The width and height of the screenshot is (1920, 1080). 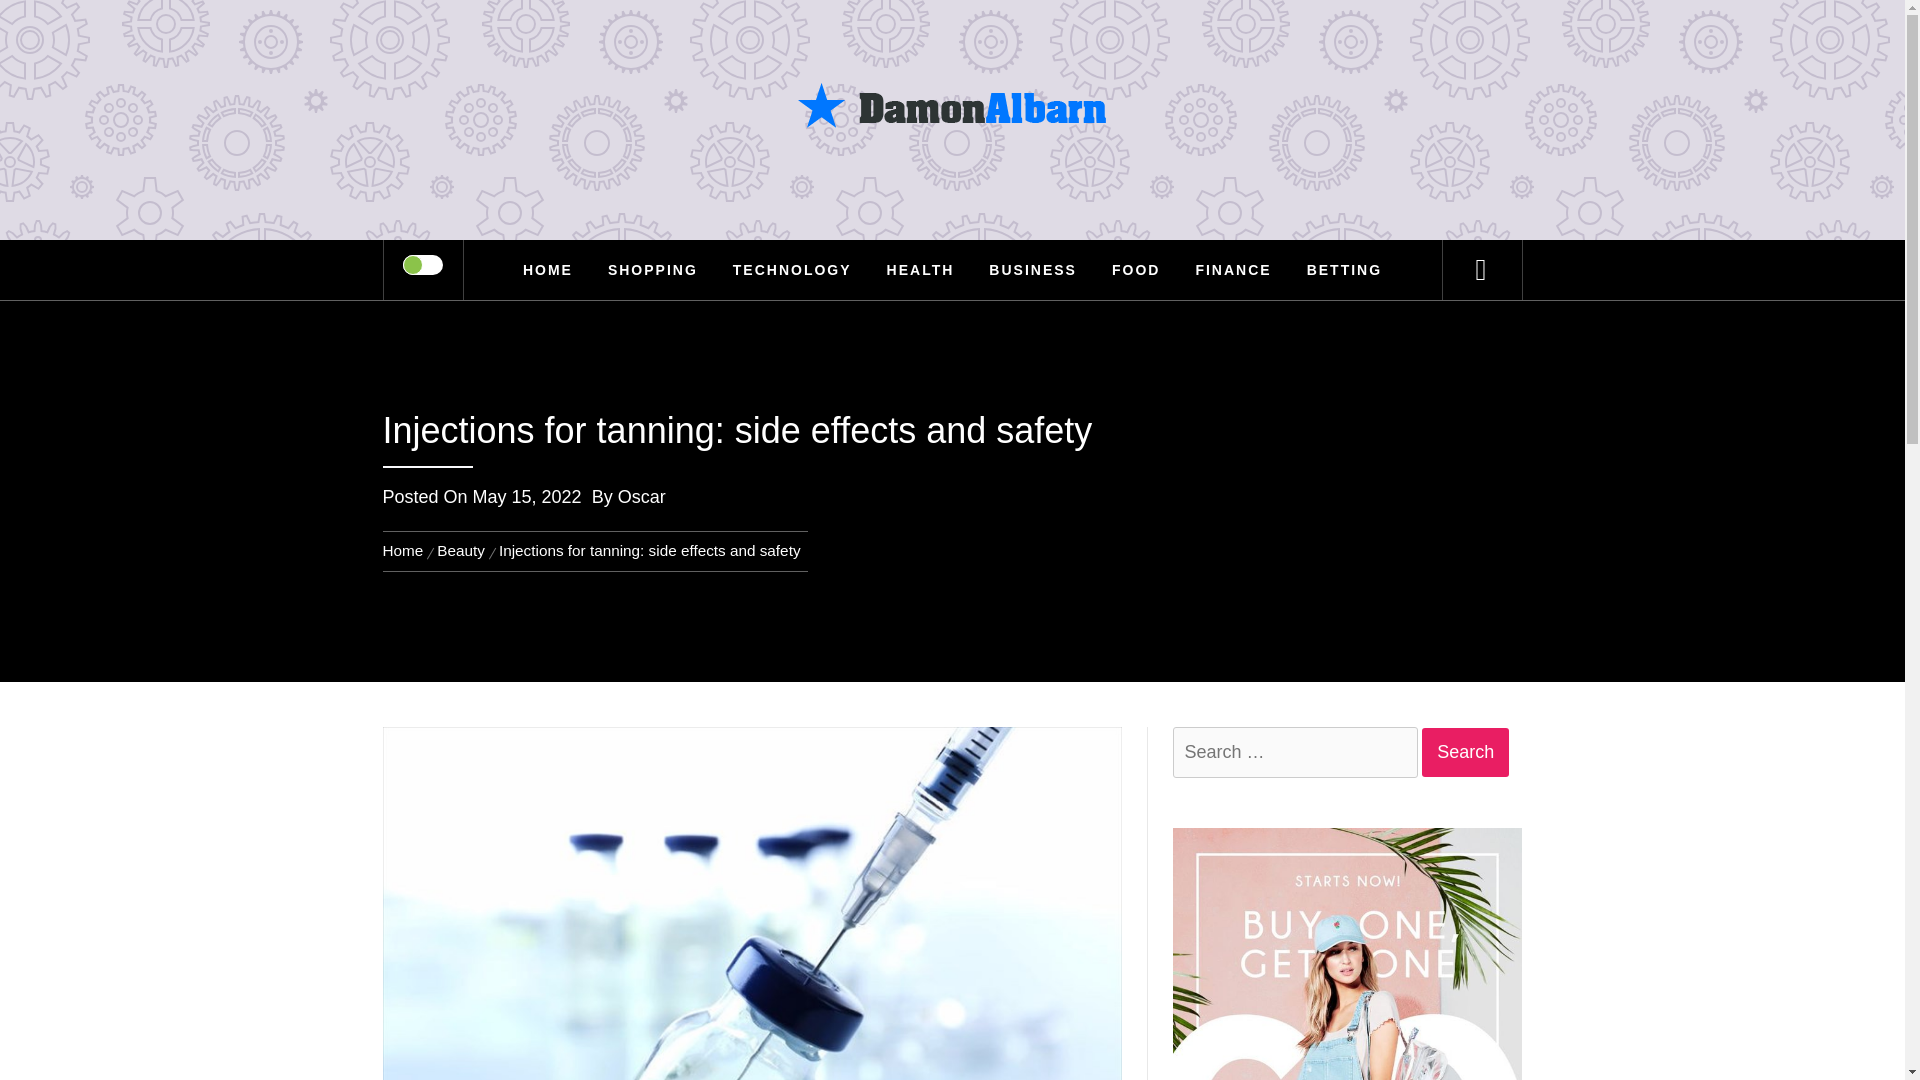 I want to click on Oscar, so click(x=642, y=496).